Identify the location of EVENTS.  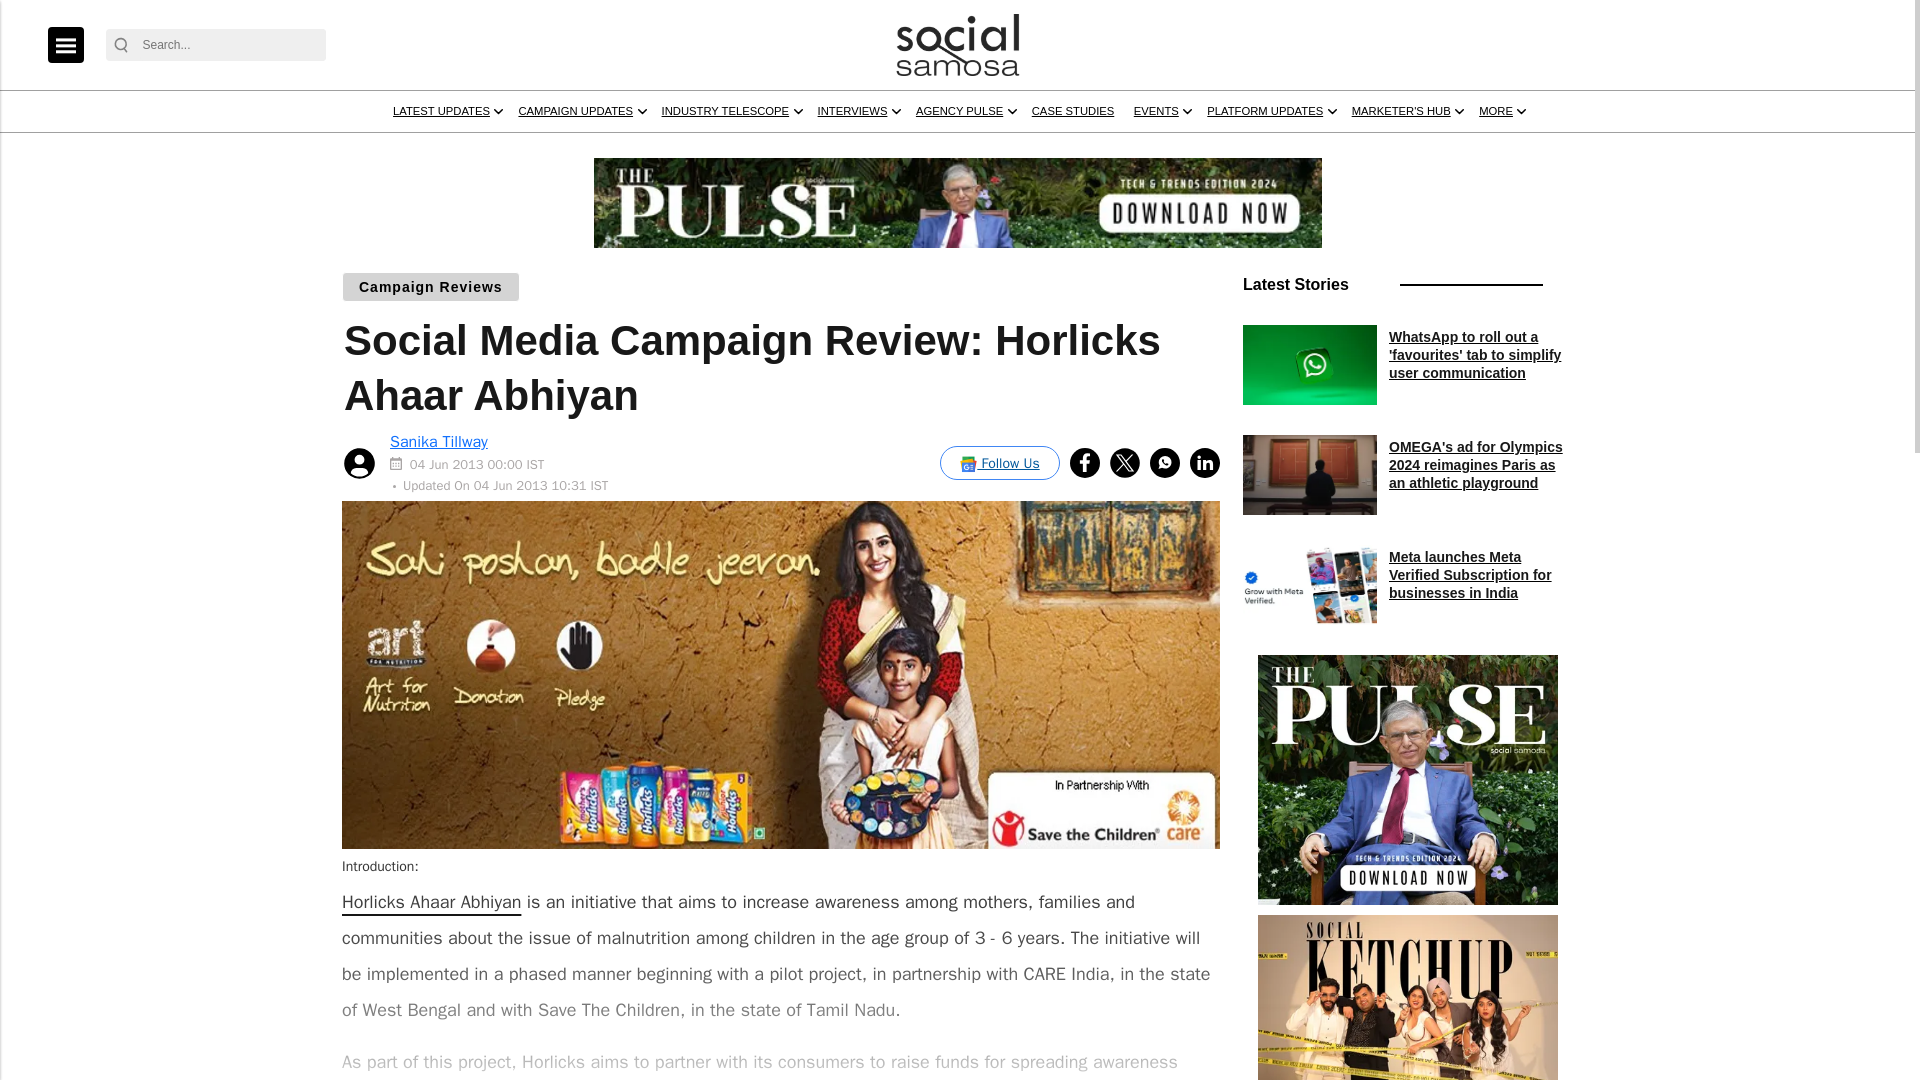
(1542, 149).